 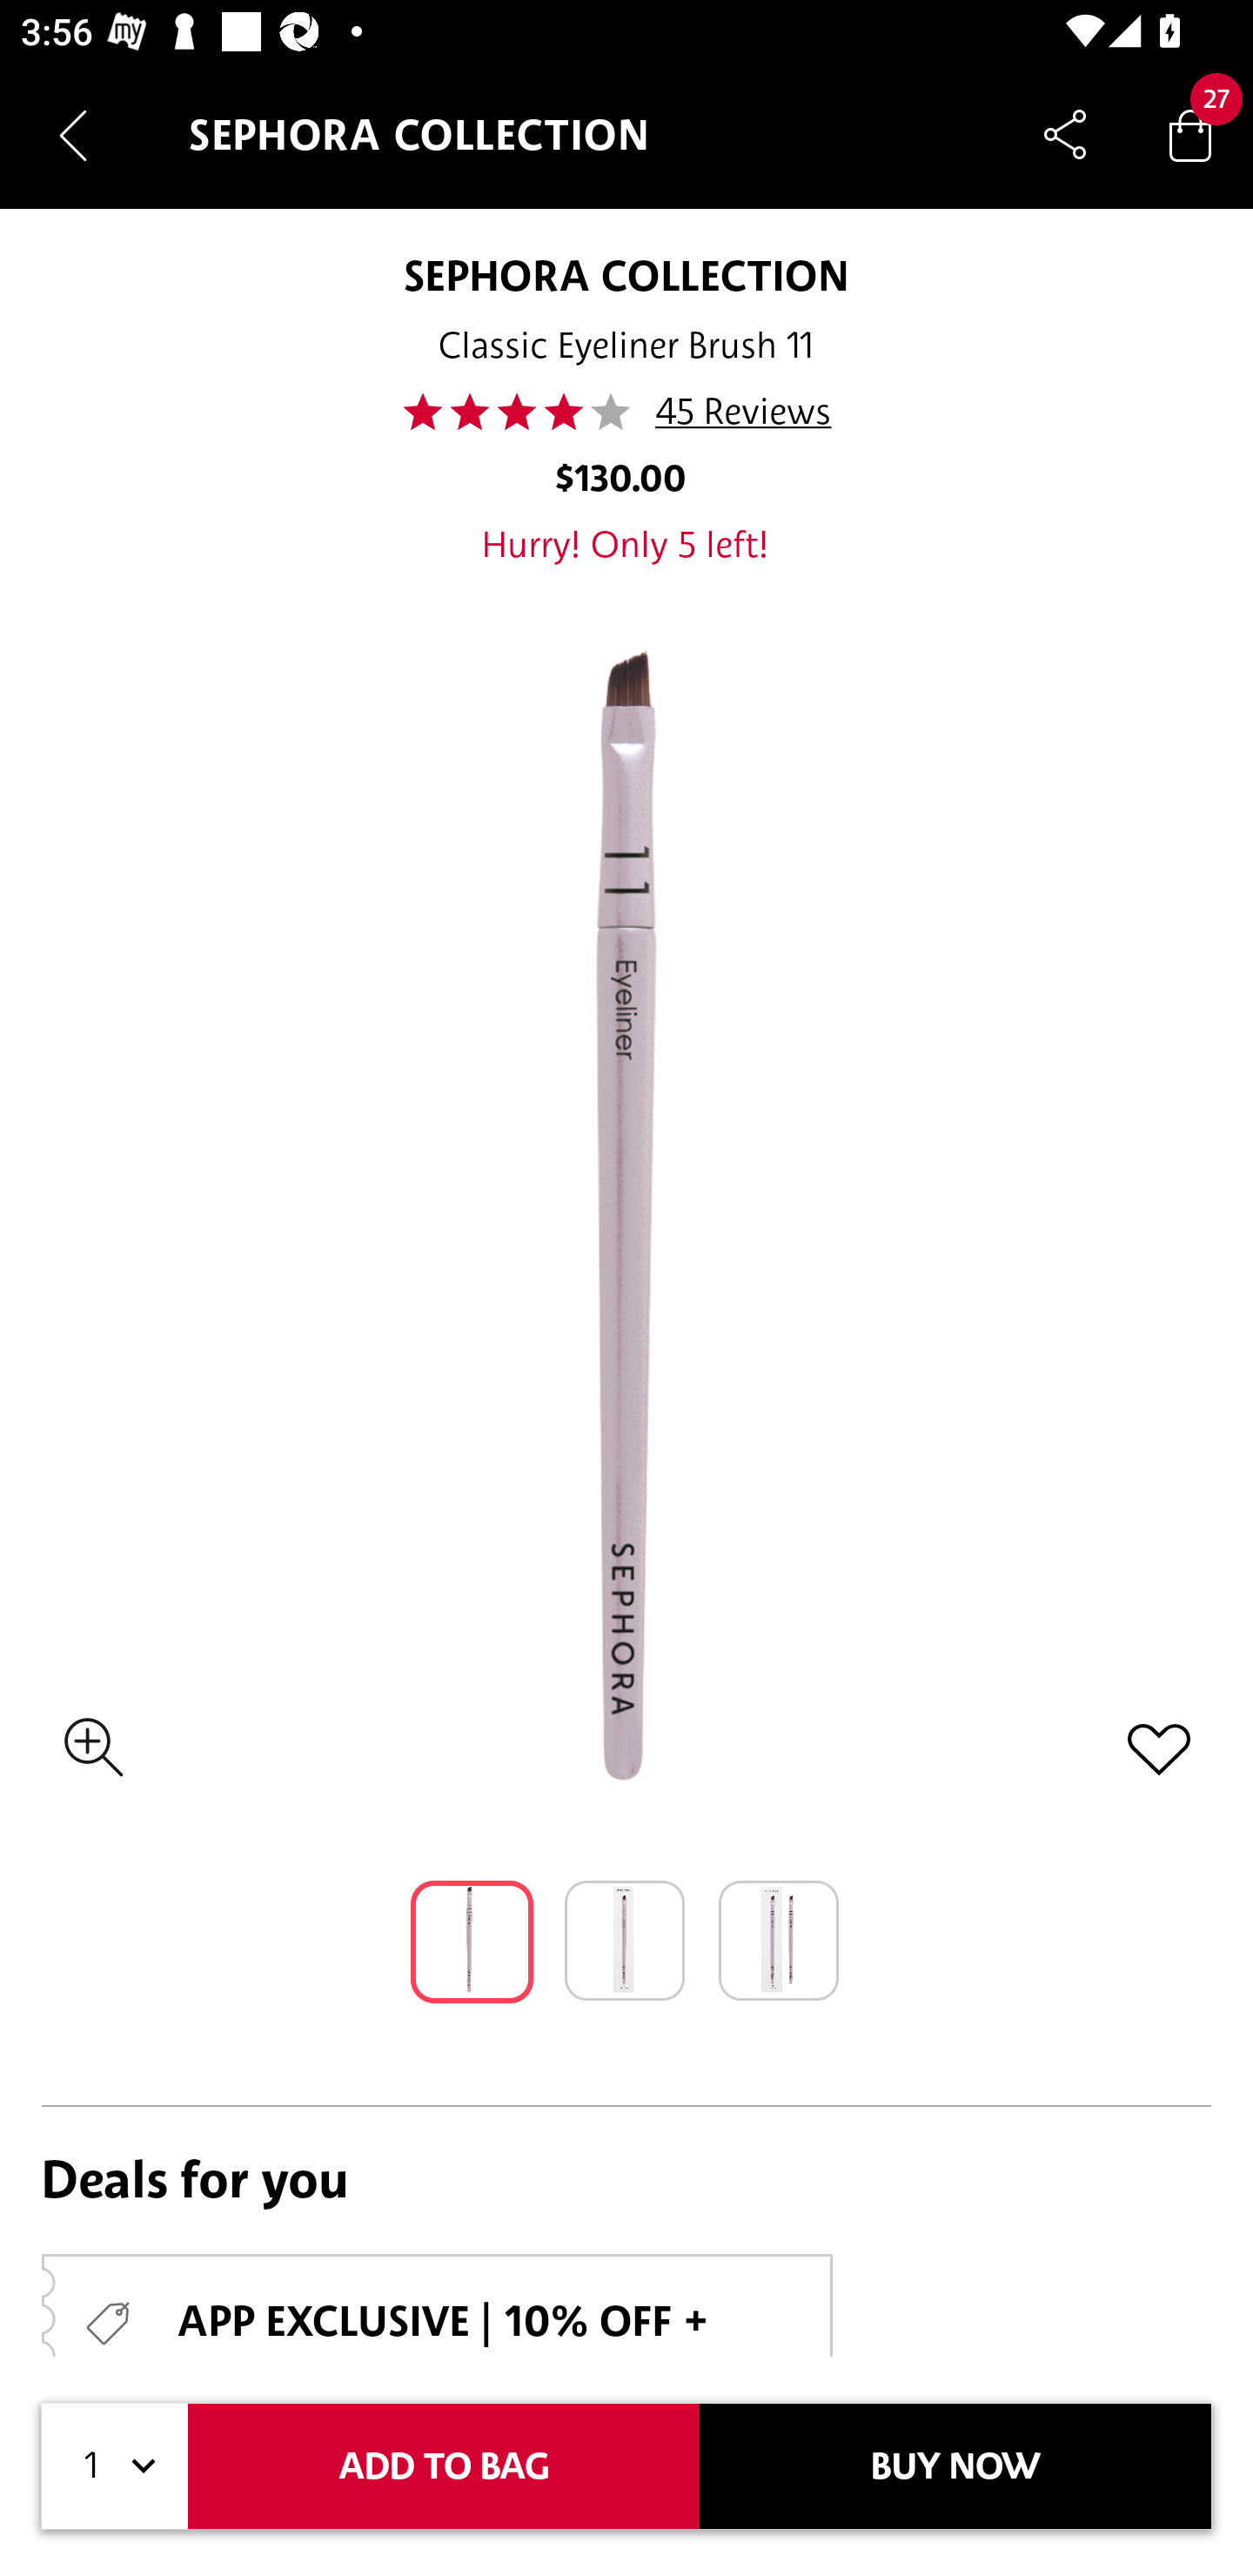 I want to click on Bag, so click(x=1190, y=134).